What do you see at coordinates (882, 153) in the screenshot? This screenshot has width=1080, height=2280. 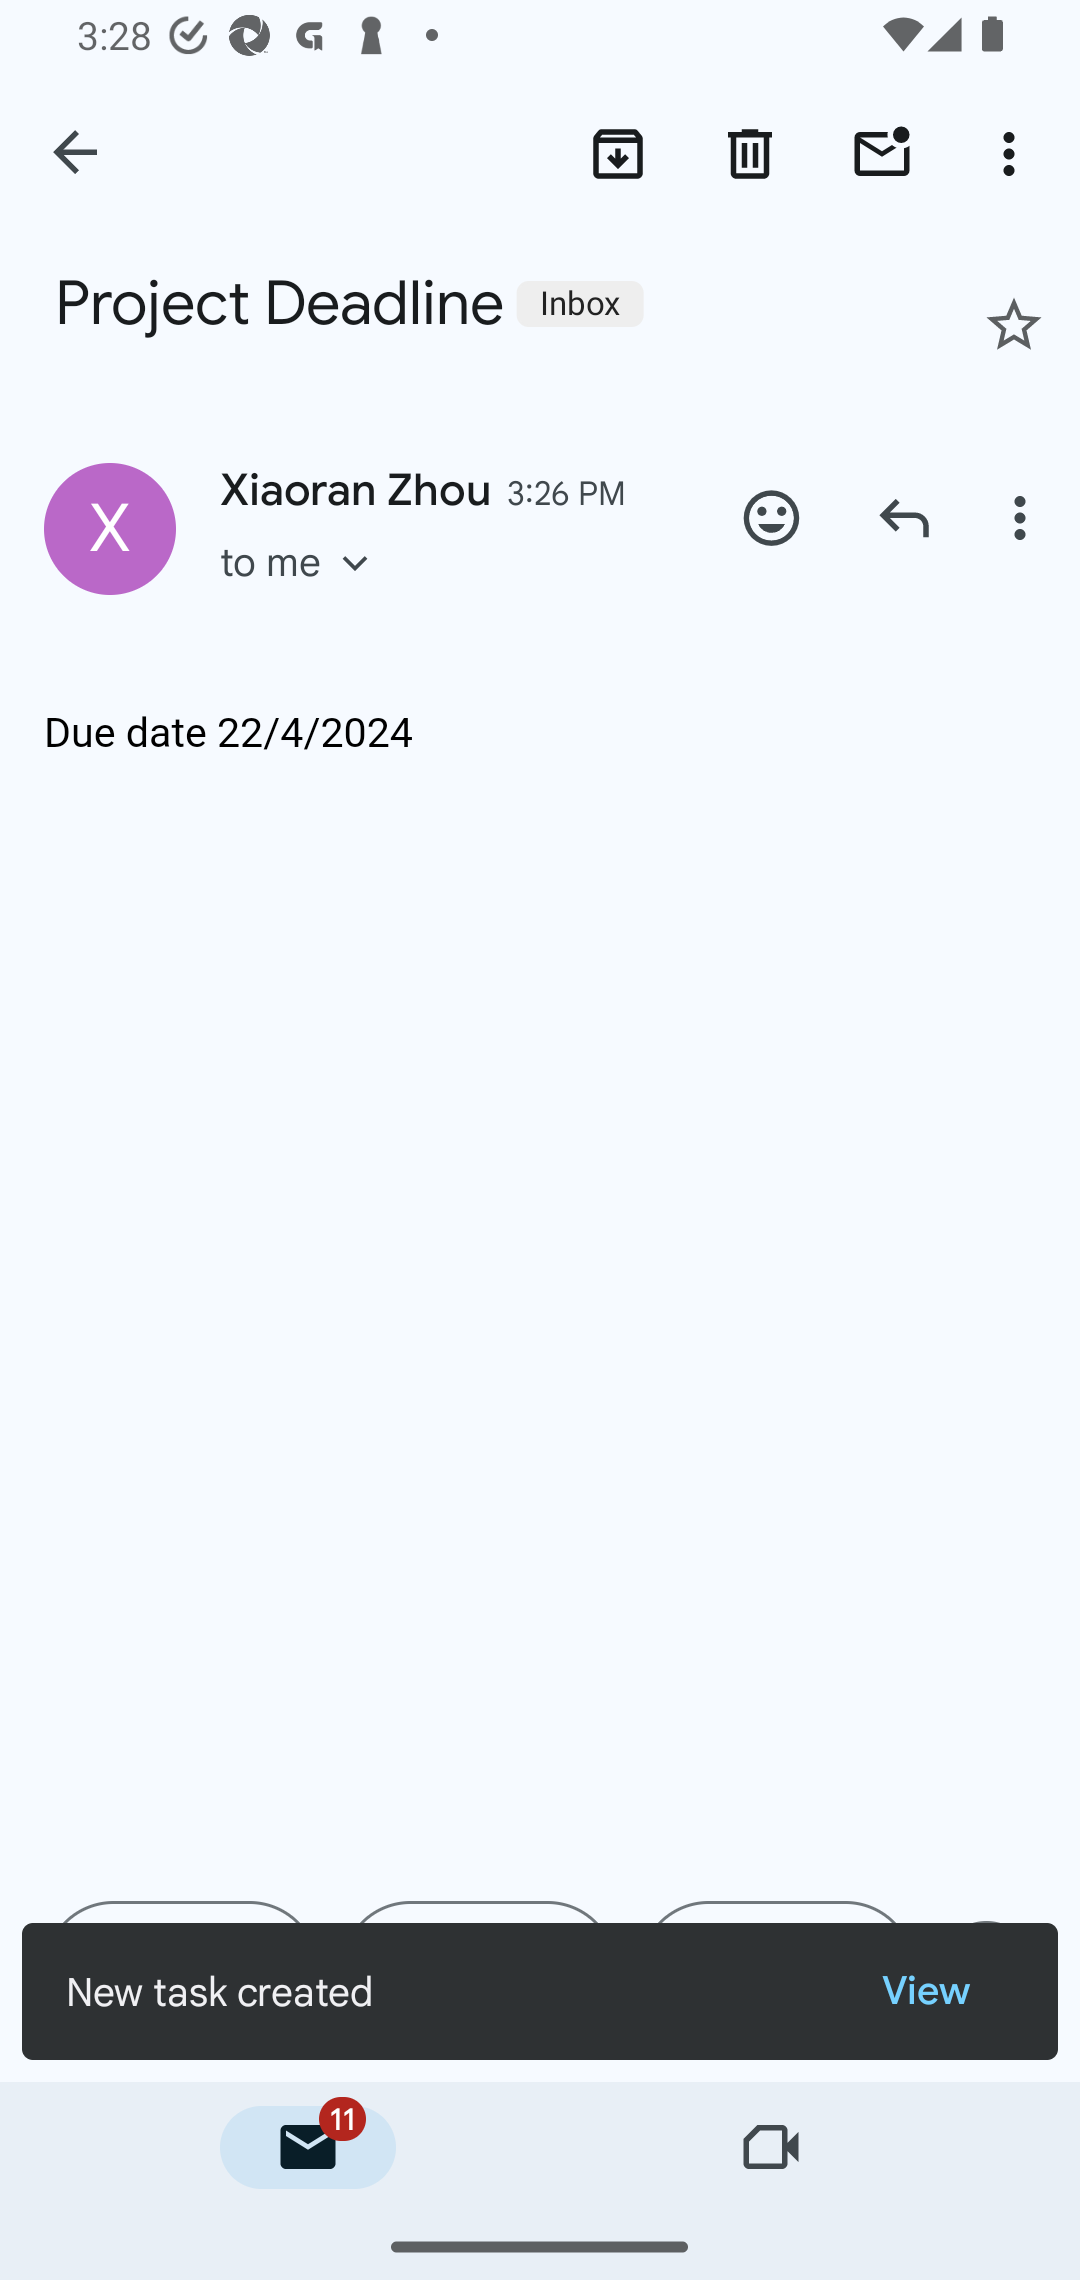 I see `Mark unread` at bounding box center [882, 153].